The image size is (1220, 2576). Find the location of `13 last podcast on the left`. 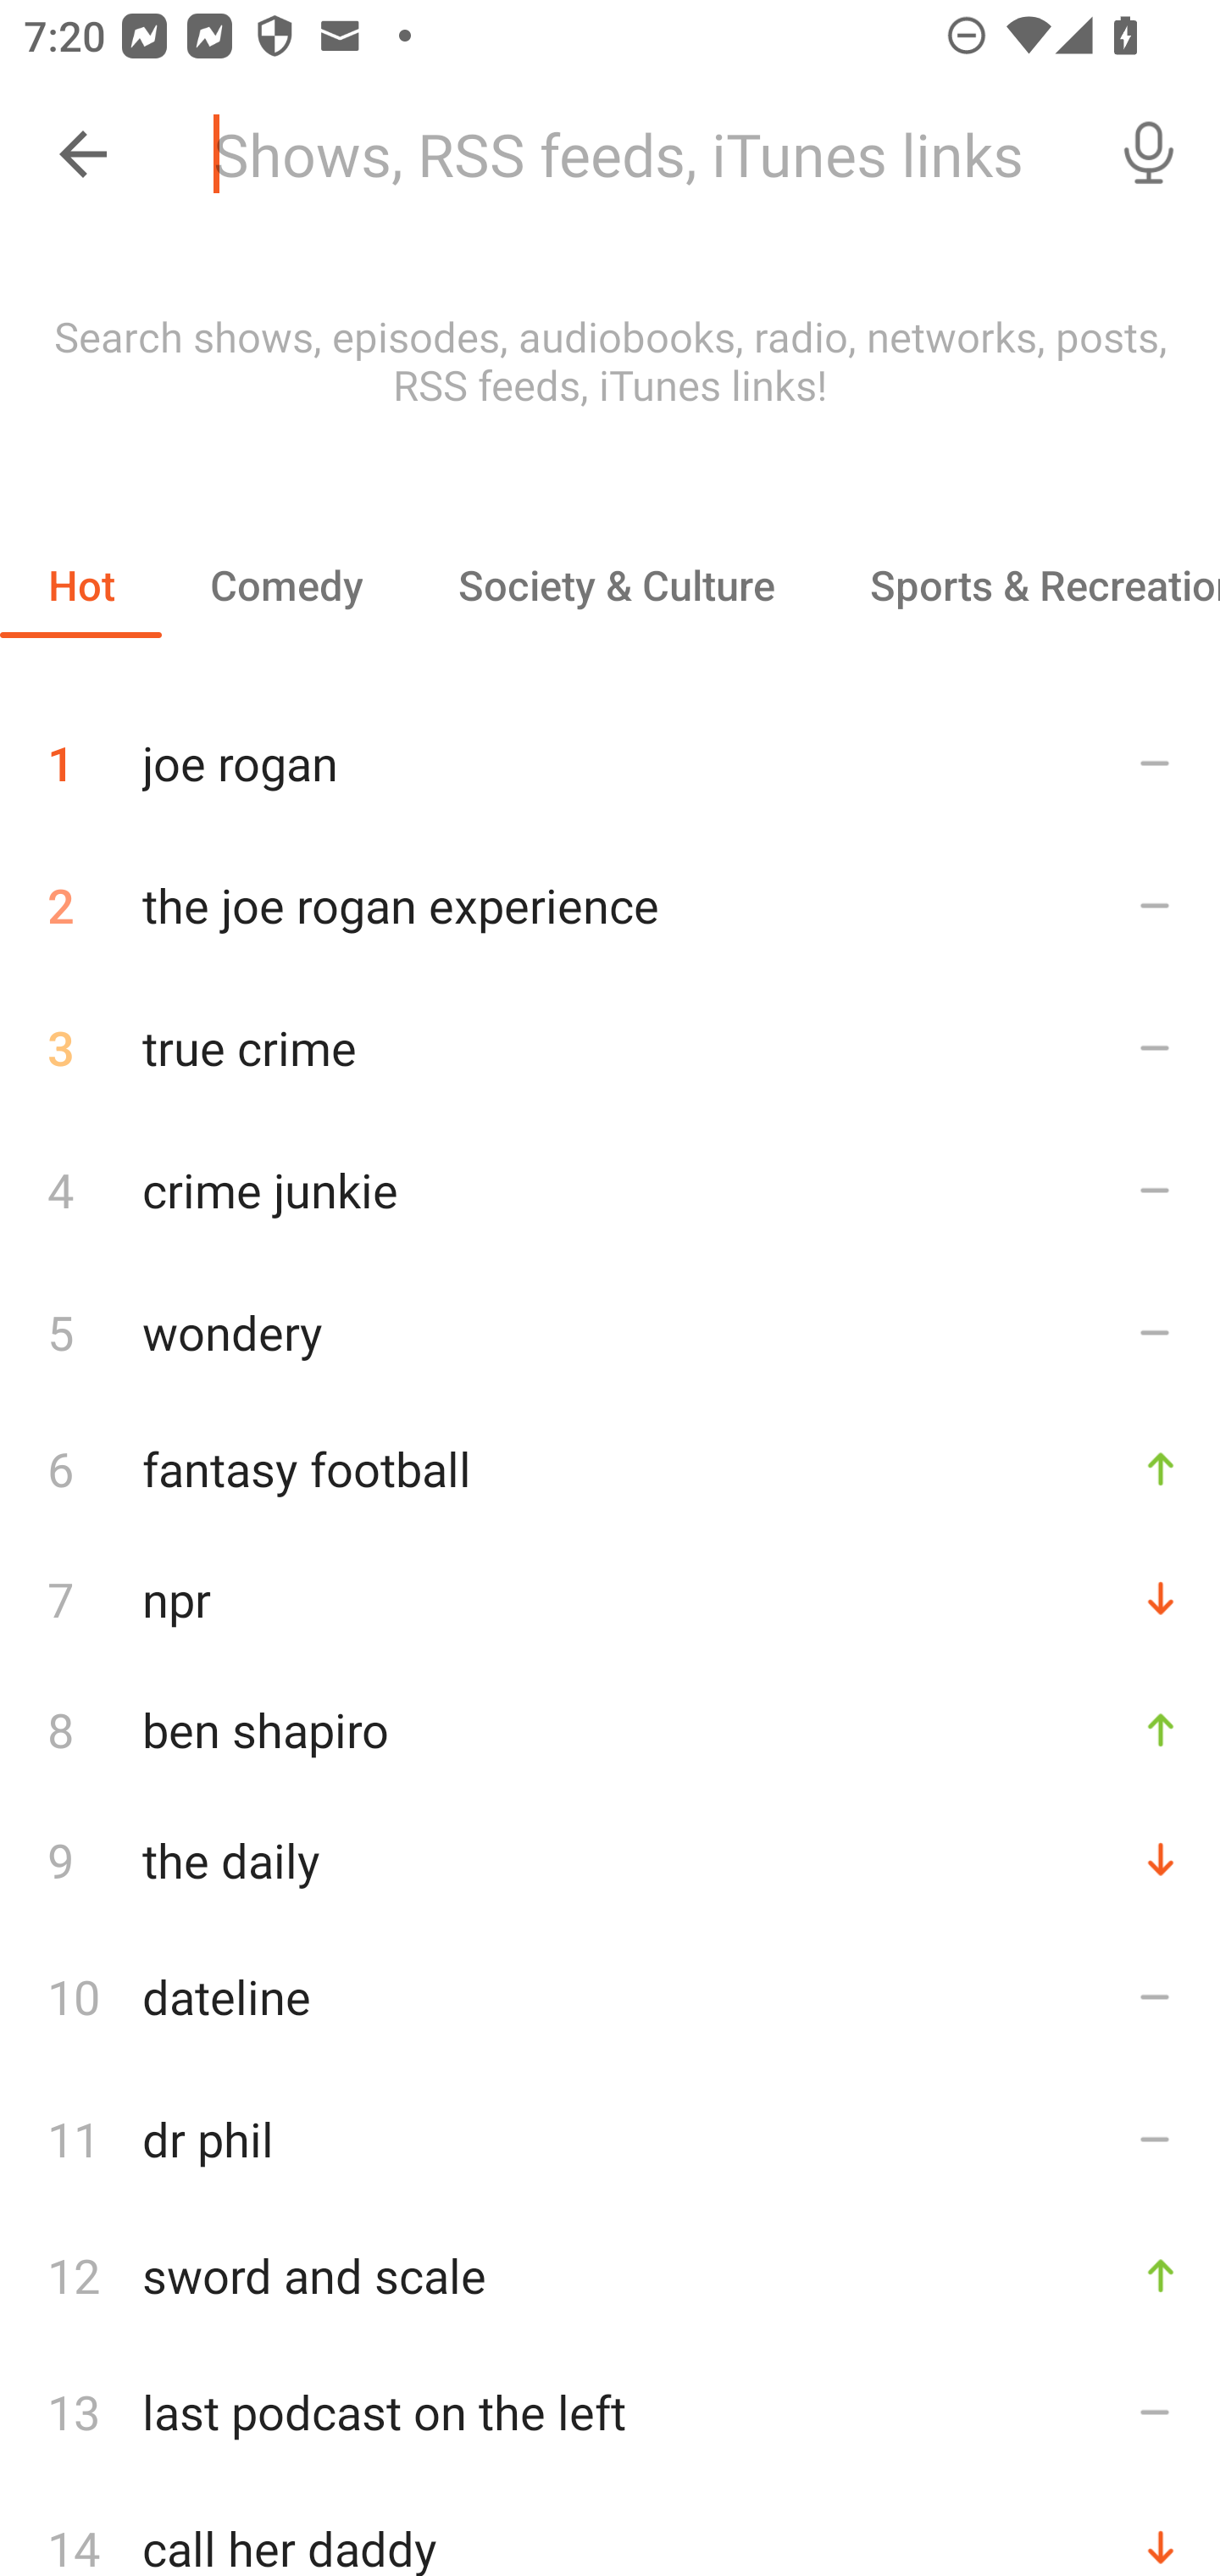

13 last podcast on the left is located at coordinates (610, 2412).